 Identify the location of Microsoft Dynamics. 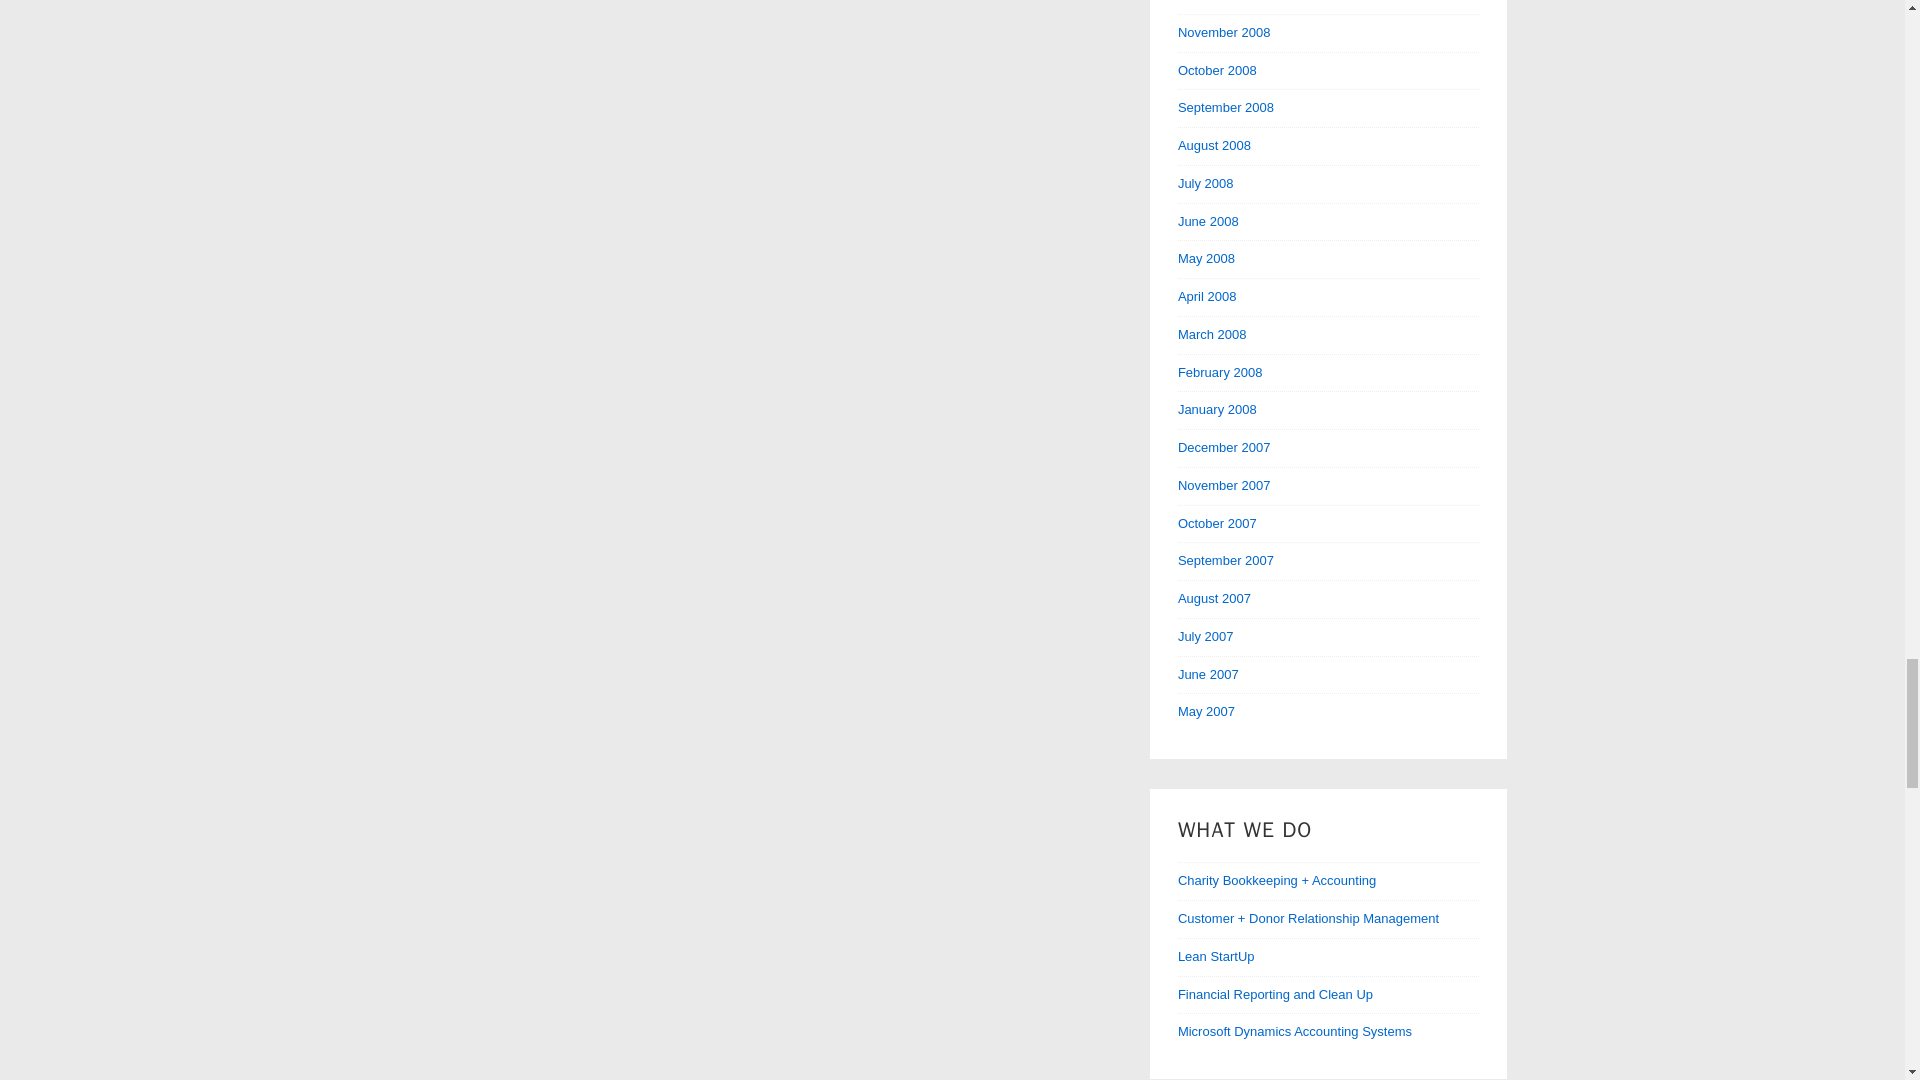
(1294, 1030).